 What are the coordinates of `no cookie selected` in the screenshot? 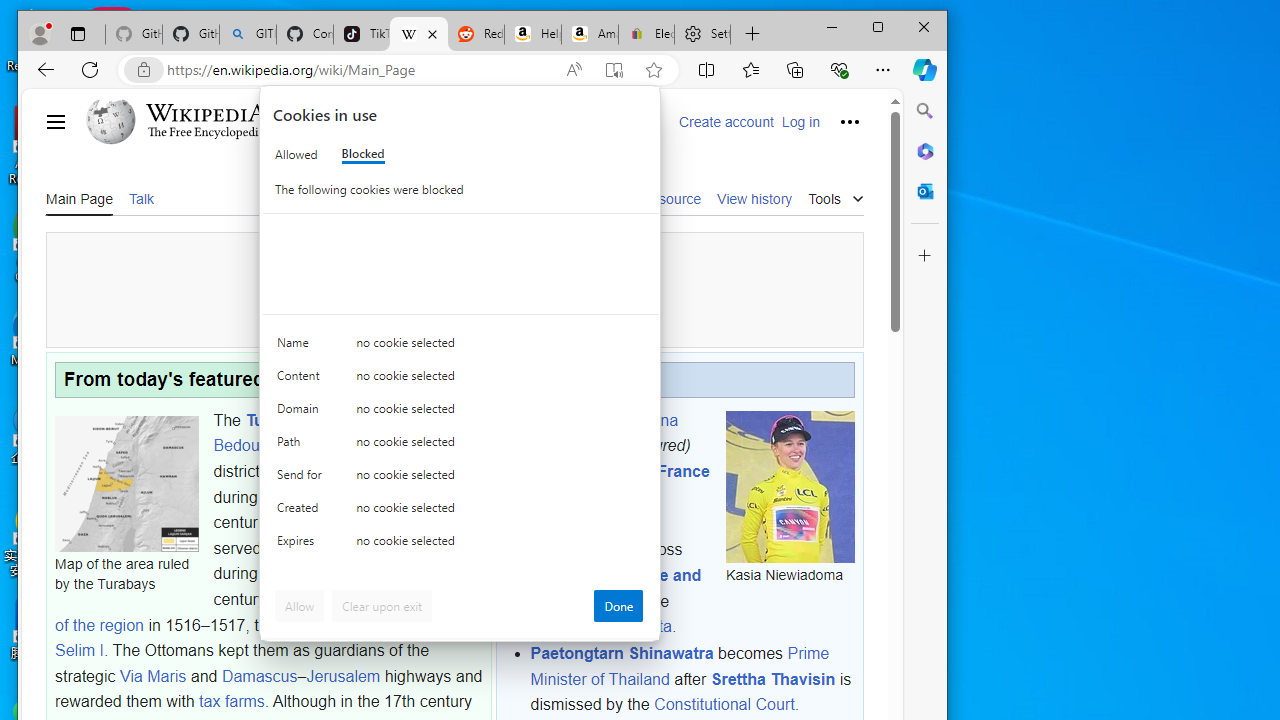 It's located at (500, 544).